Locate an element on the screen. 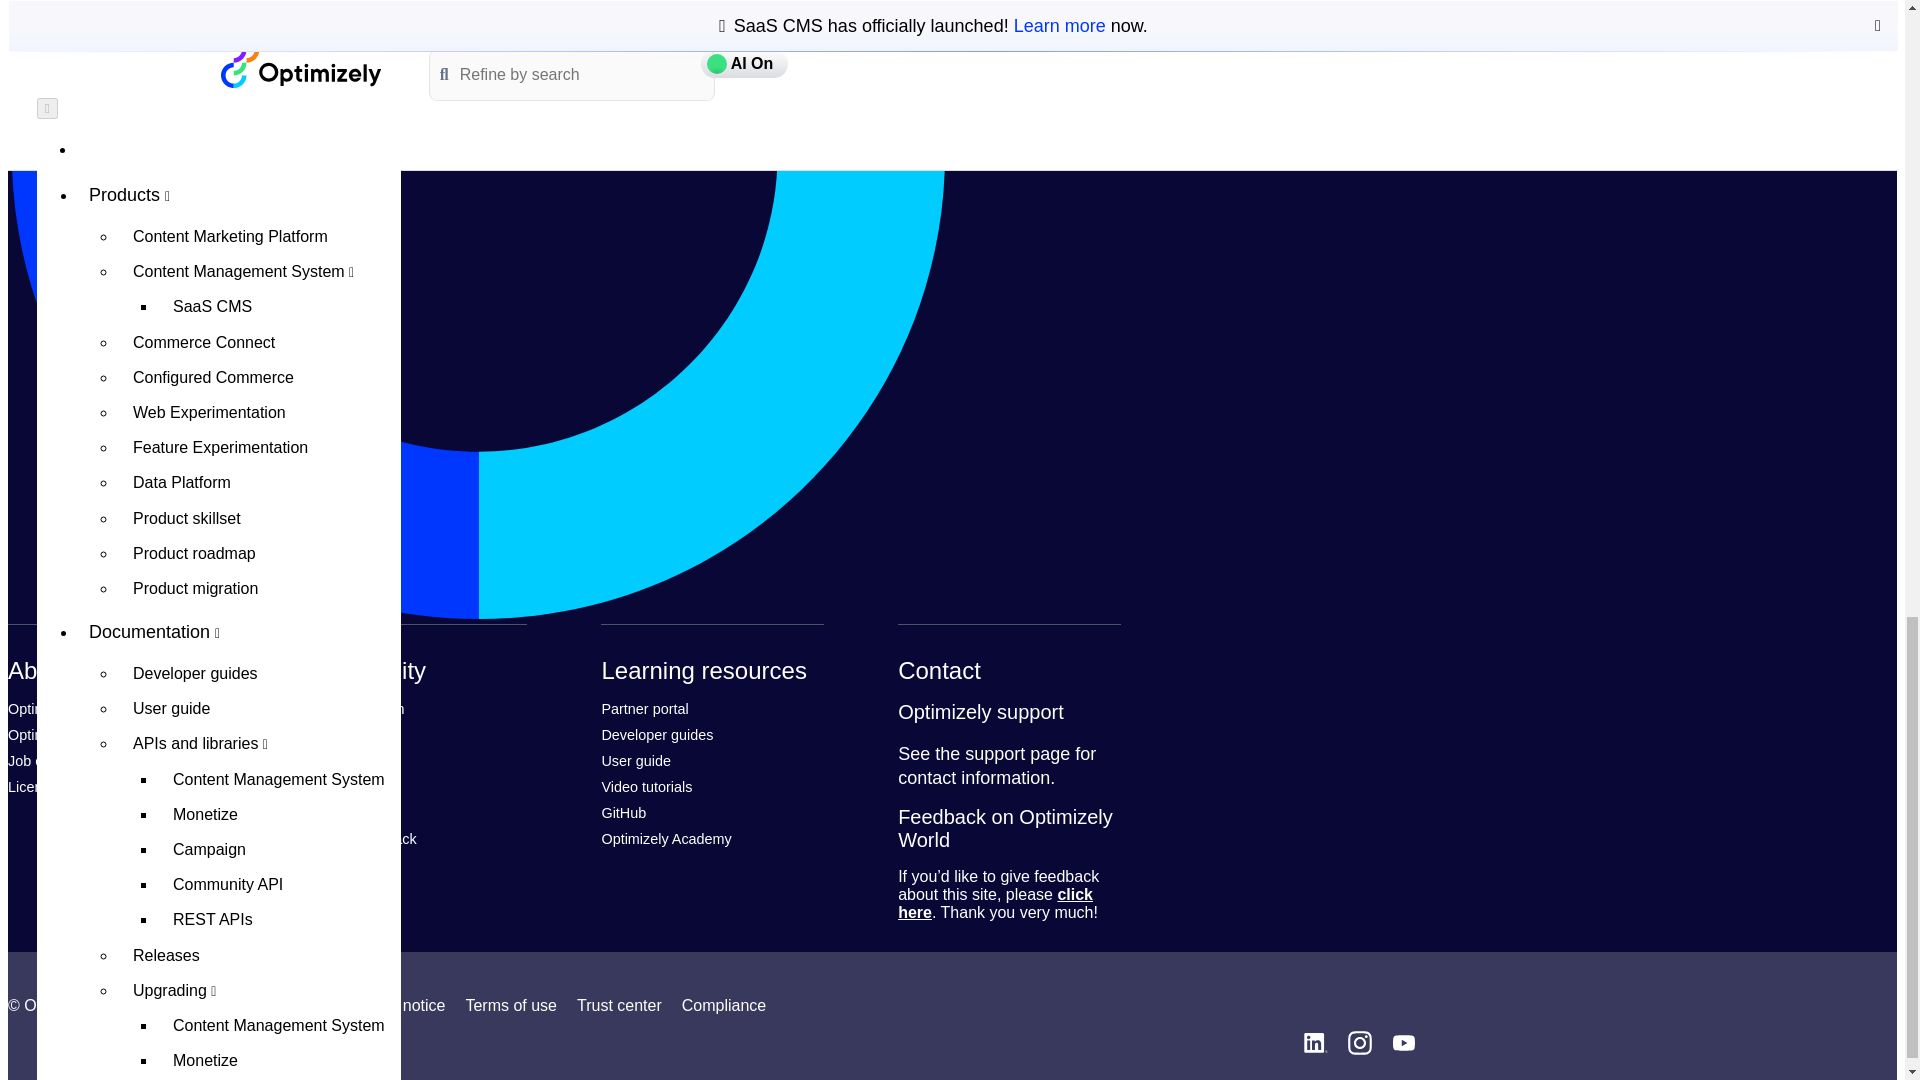 Image resolution: width=1920 pixels, height=1080 pixels. Optimizely Support is located at coordinates (1017, 754).